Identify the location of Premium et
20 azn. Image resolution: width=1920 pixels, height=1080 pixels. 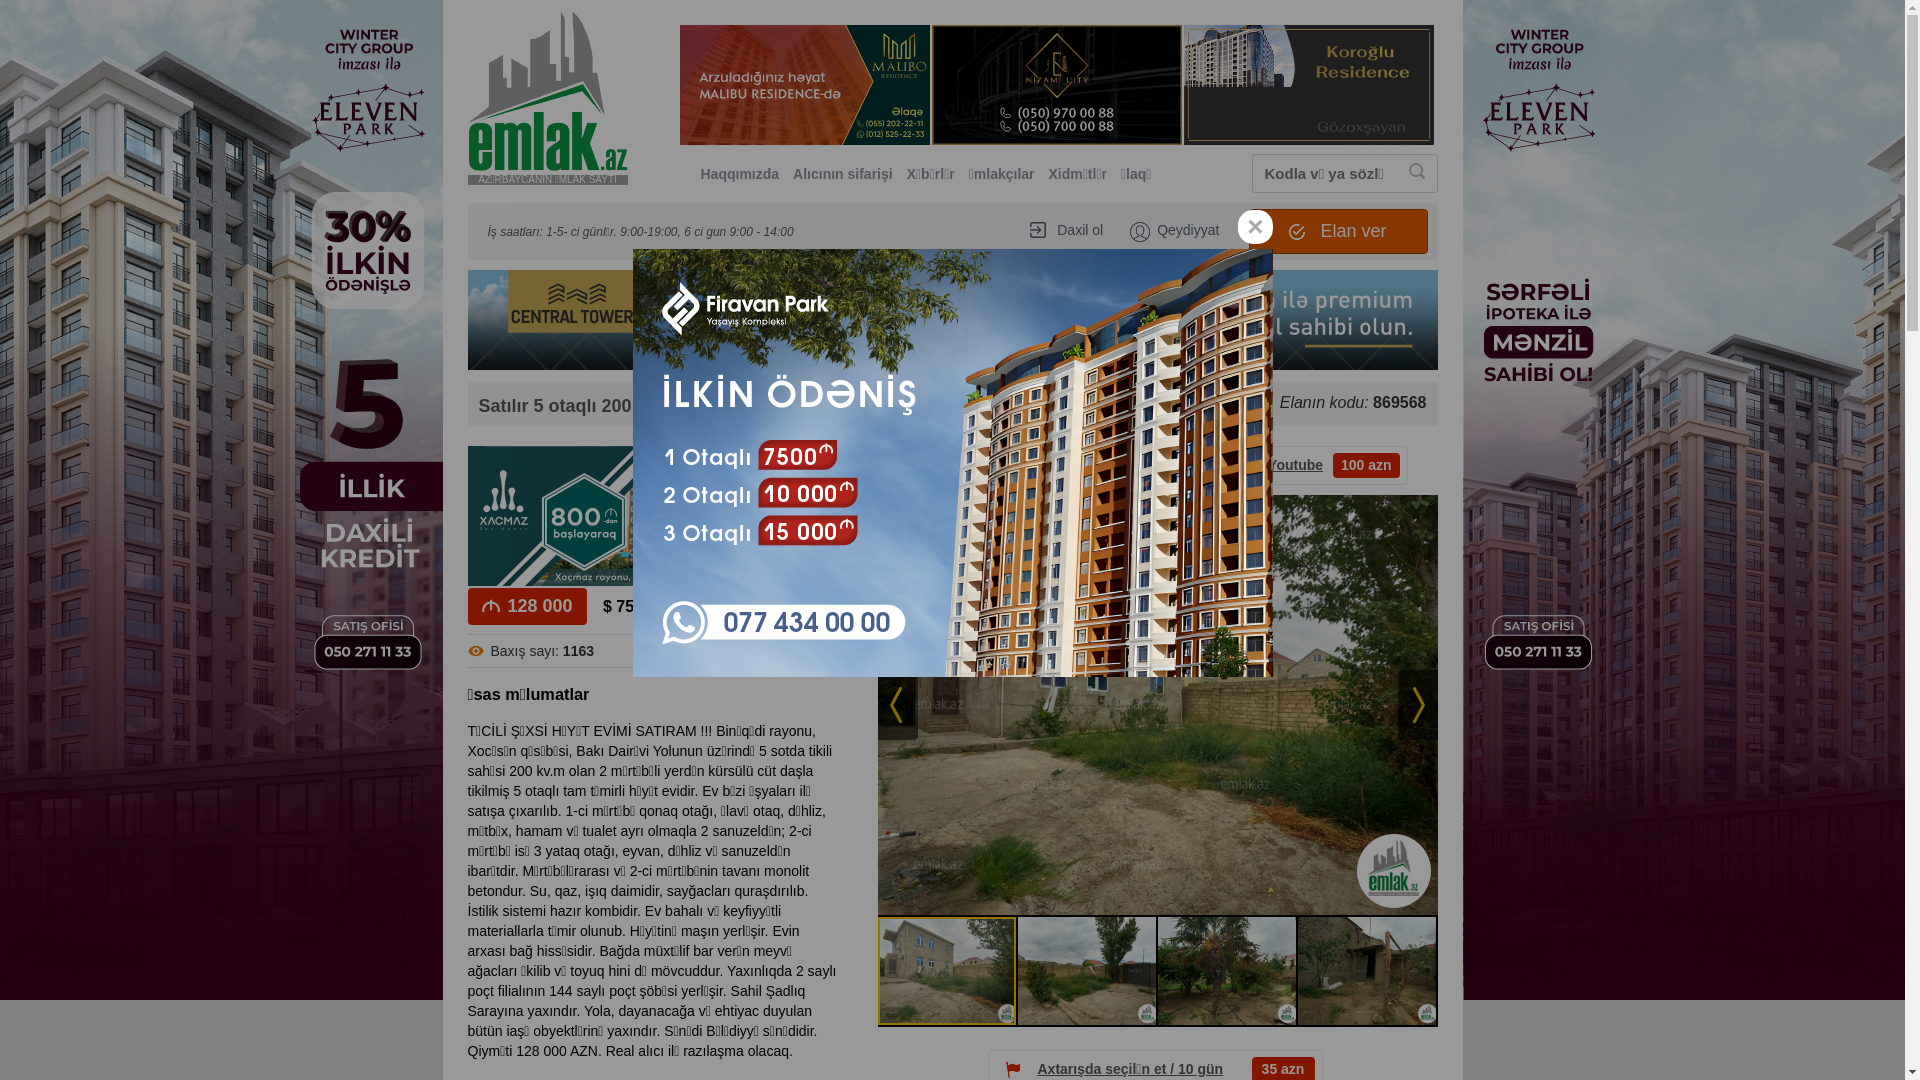
(972, 466).